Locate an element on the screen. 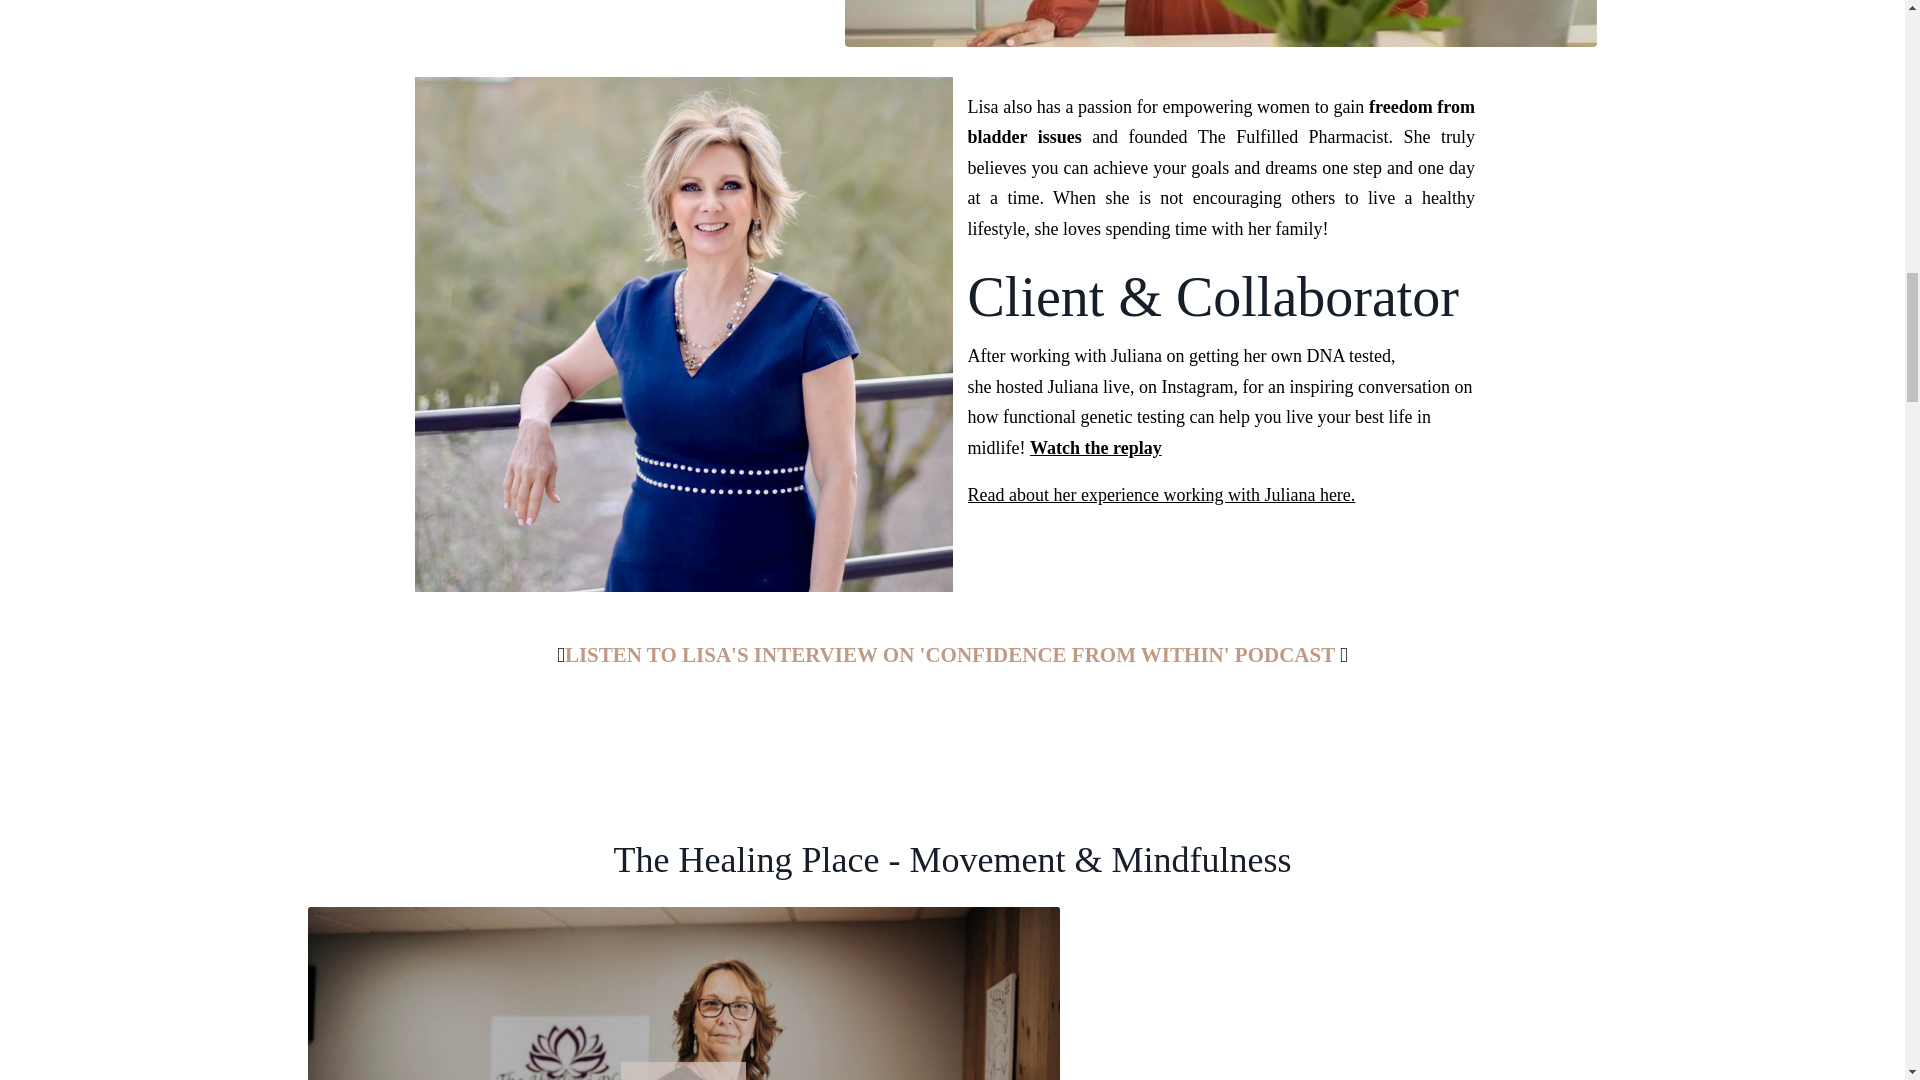 The width and height of the screenshot is (1920, 1080). Watch the replay is located at coordinates (1095, 448).